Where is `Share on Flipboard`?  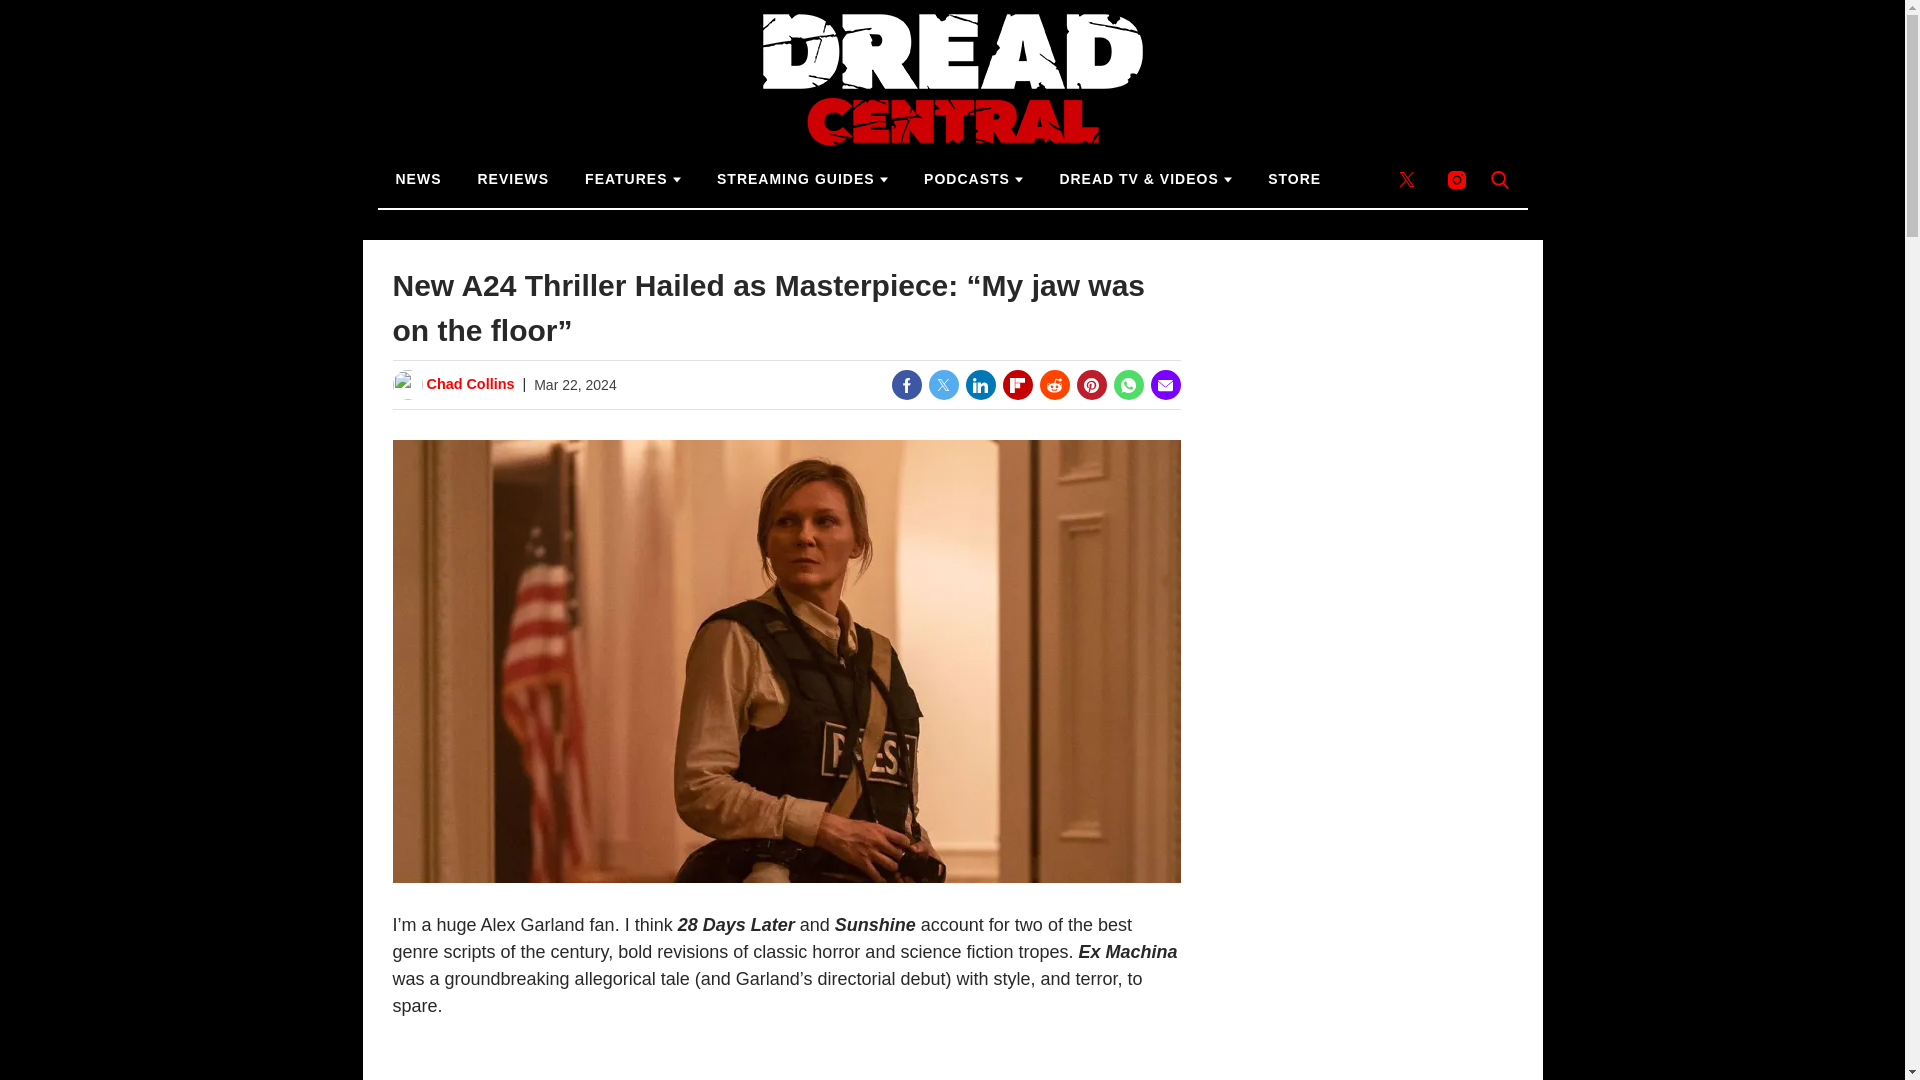
Share on Flipboard is located at coordinates (1017, 384).